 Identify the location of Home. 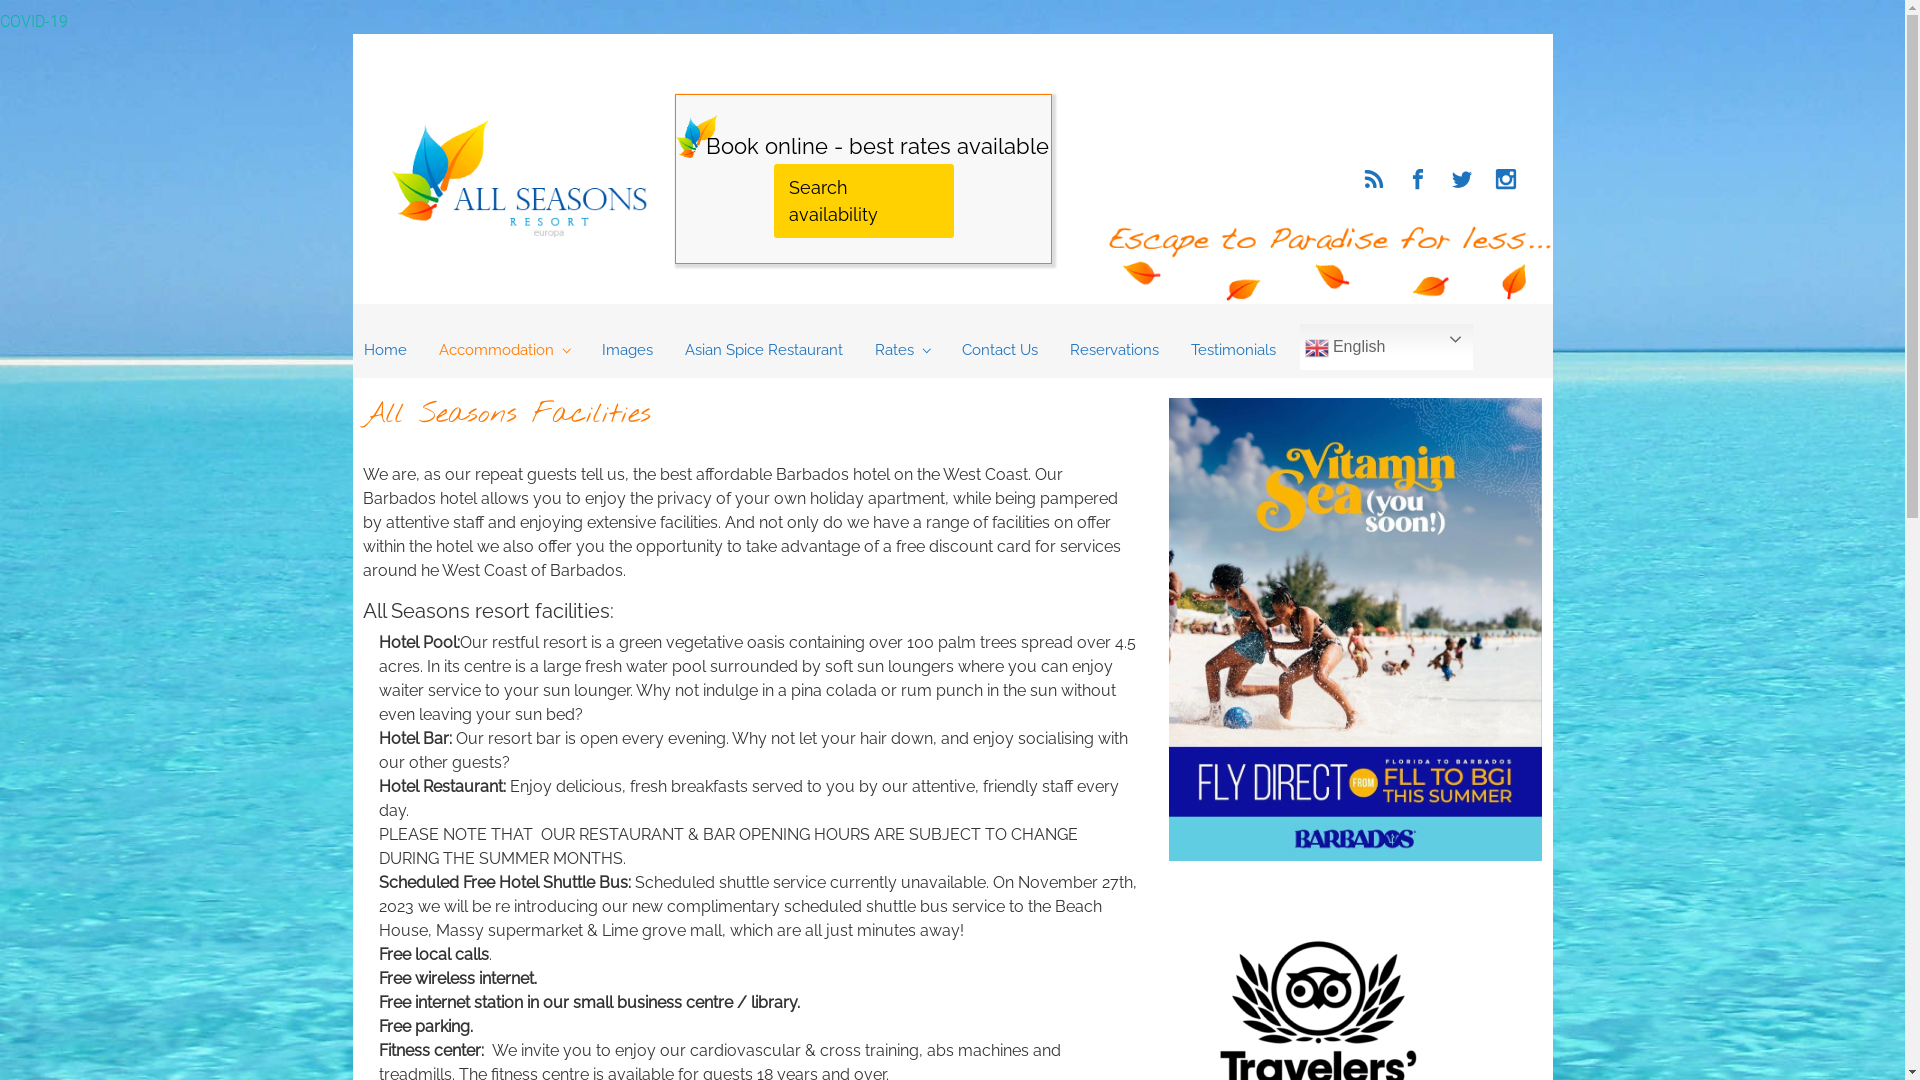
(386, 351).